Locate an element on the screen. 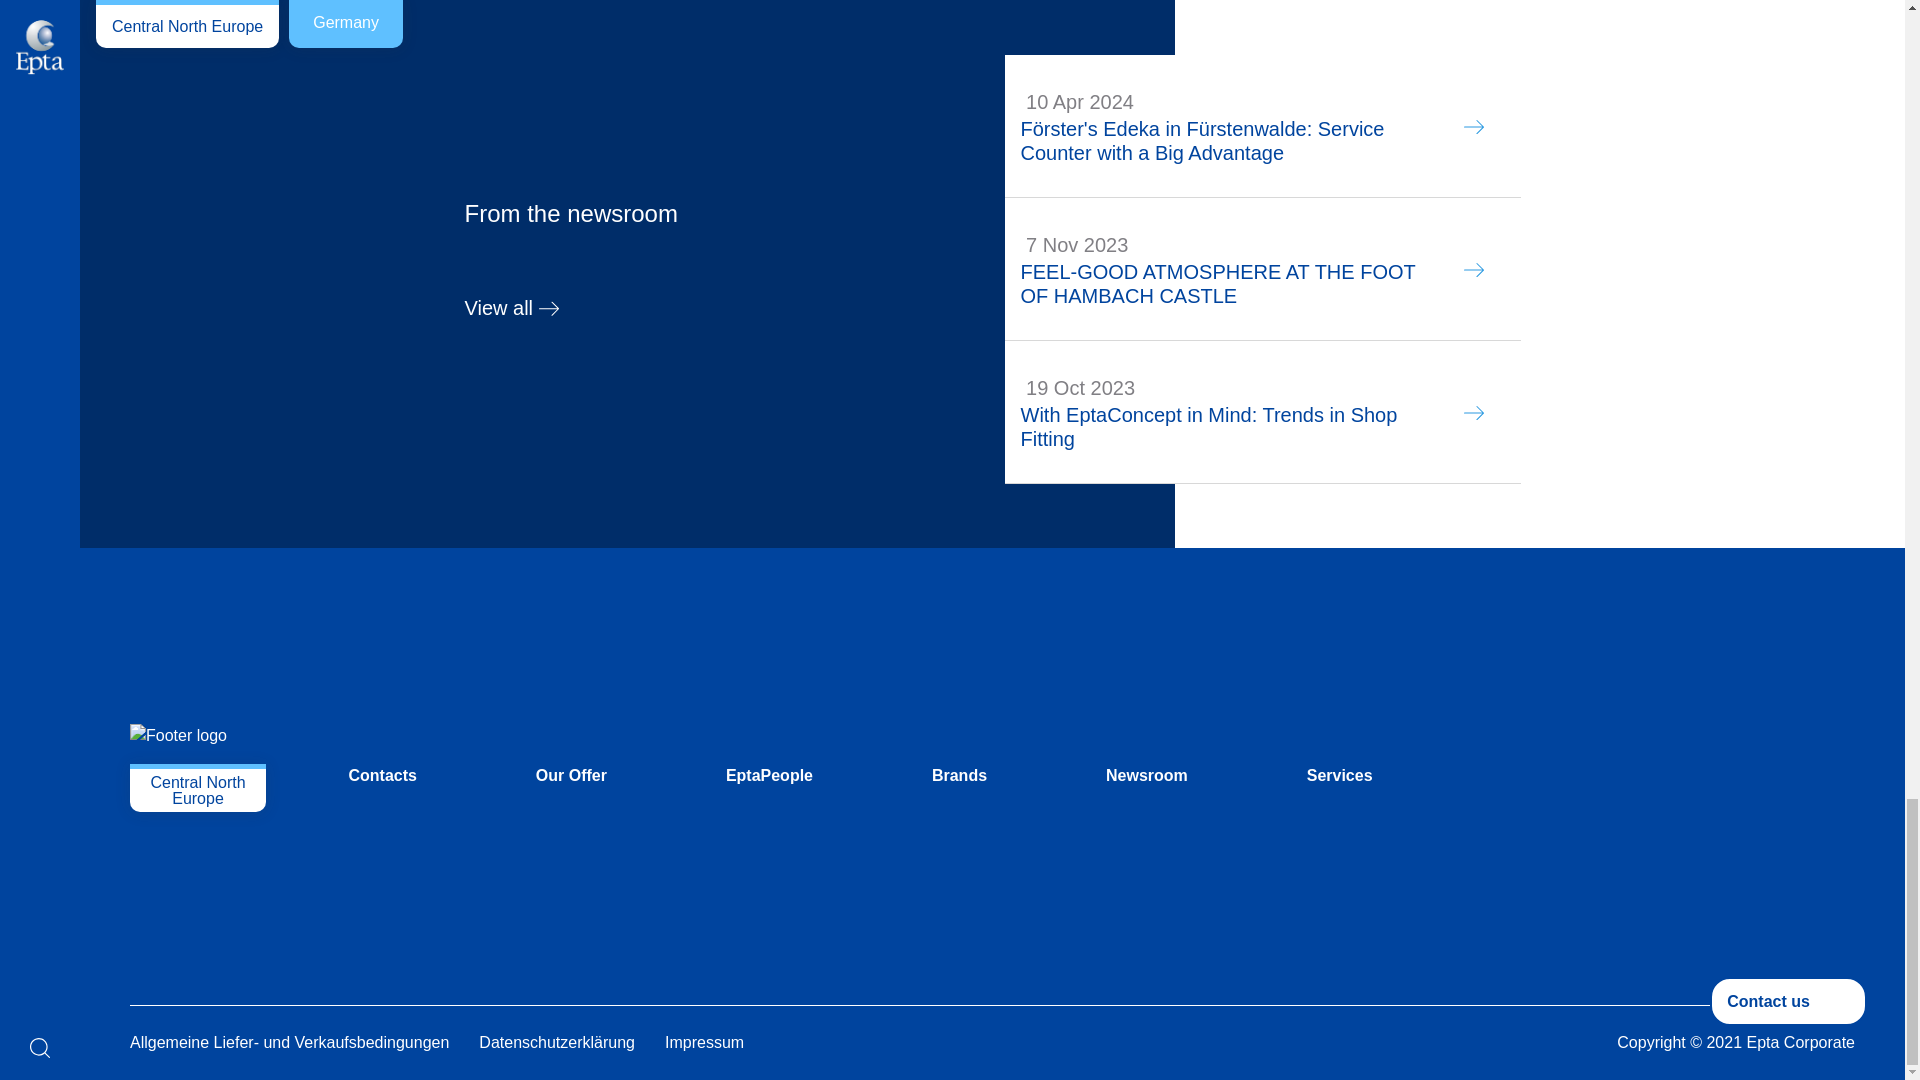 The width and height of the screenshot is (1920, 1080). Contacts is located at coordinates (382, 776).